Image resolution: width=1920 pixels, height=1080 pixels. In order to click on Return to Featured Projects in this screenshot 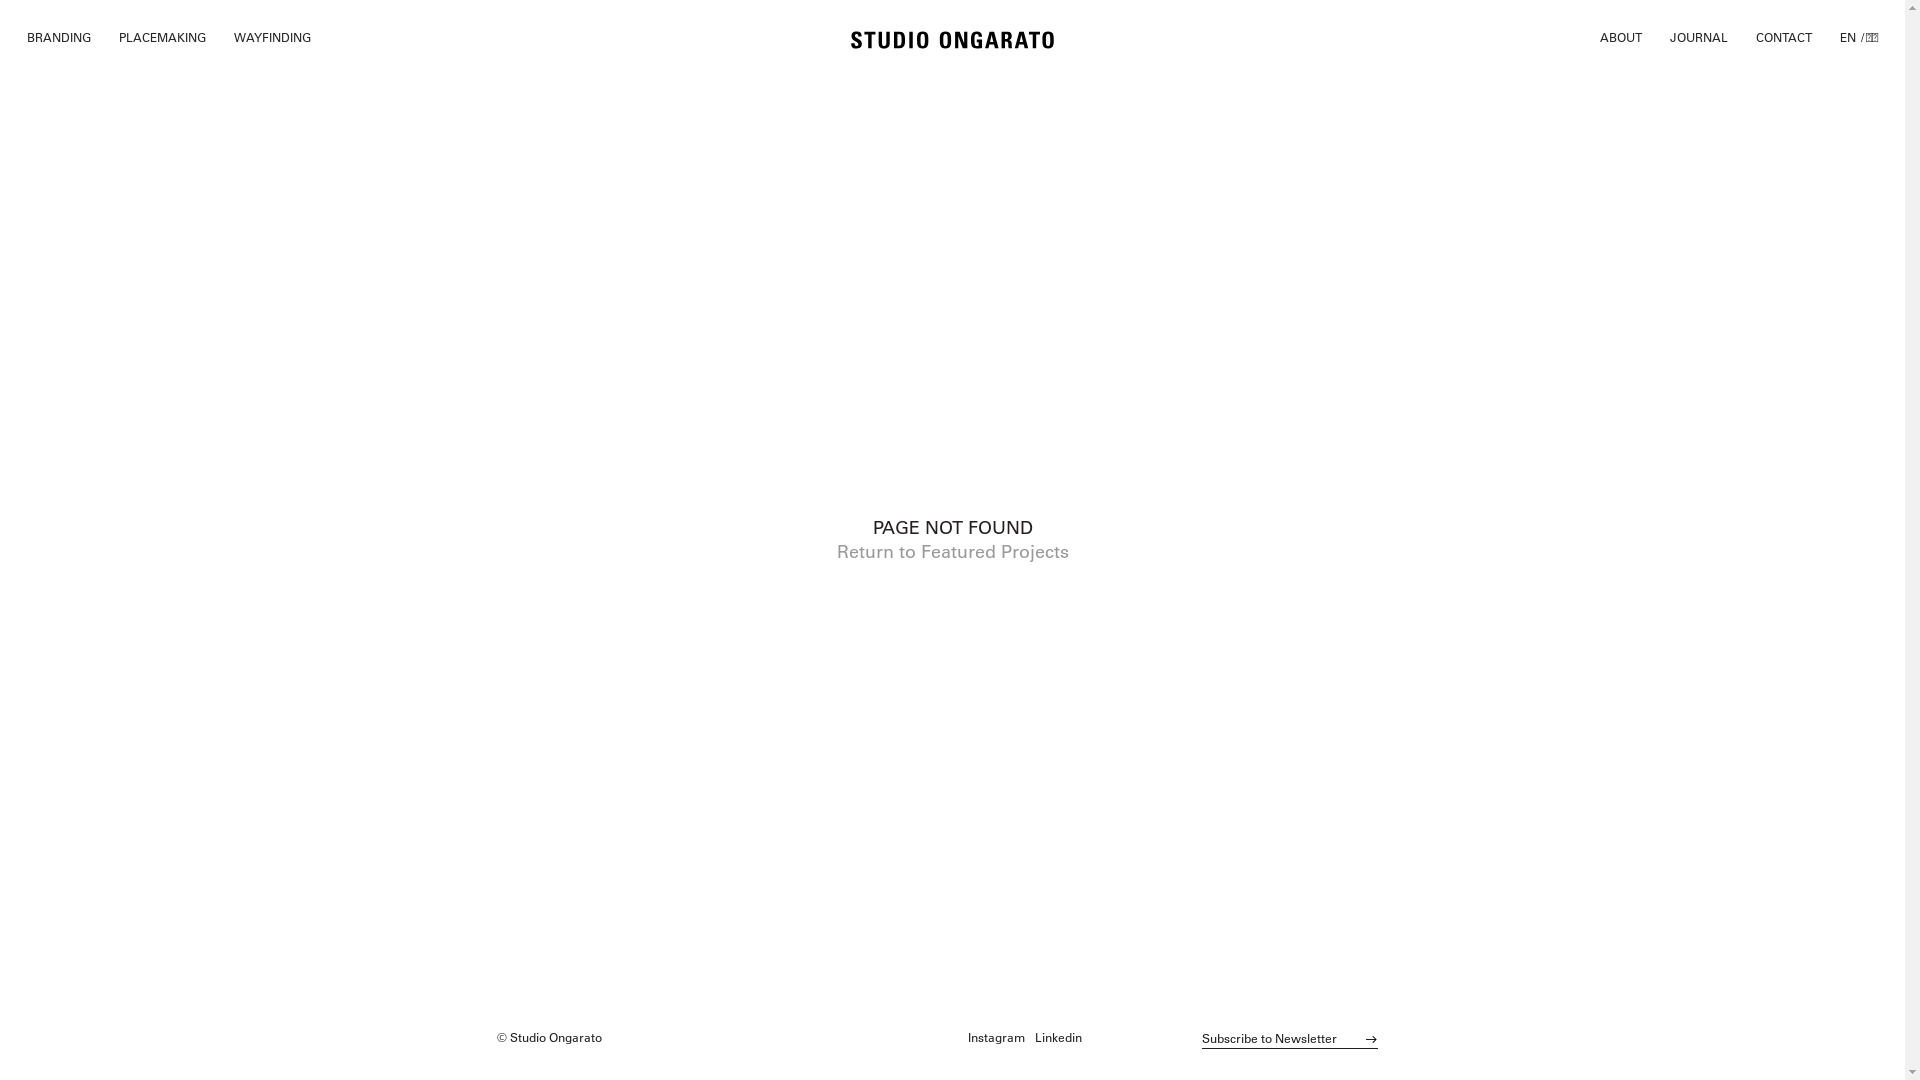, I will do `click(952, 552)`.